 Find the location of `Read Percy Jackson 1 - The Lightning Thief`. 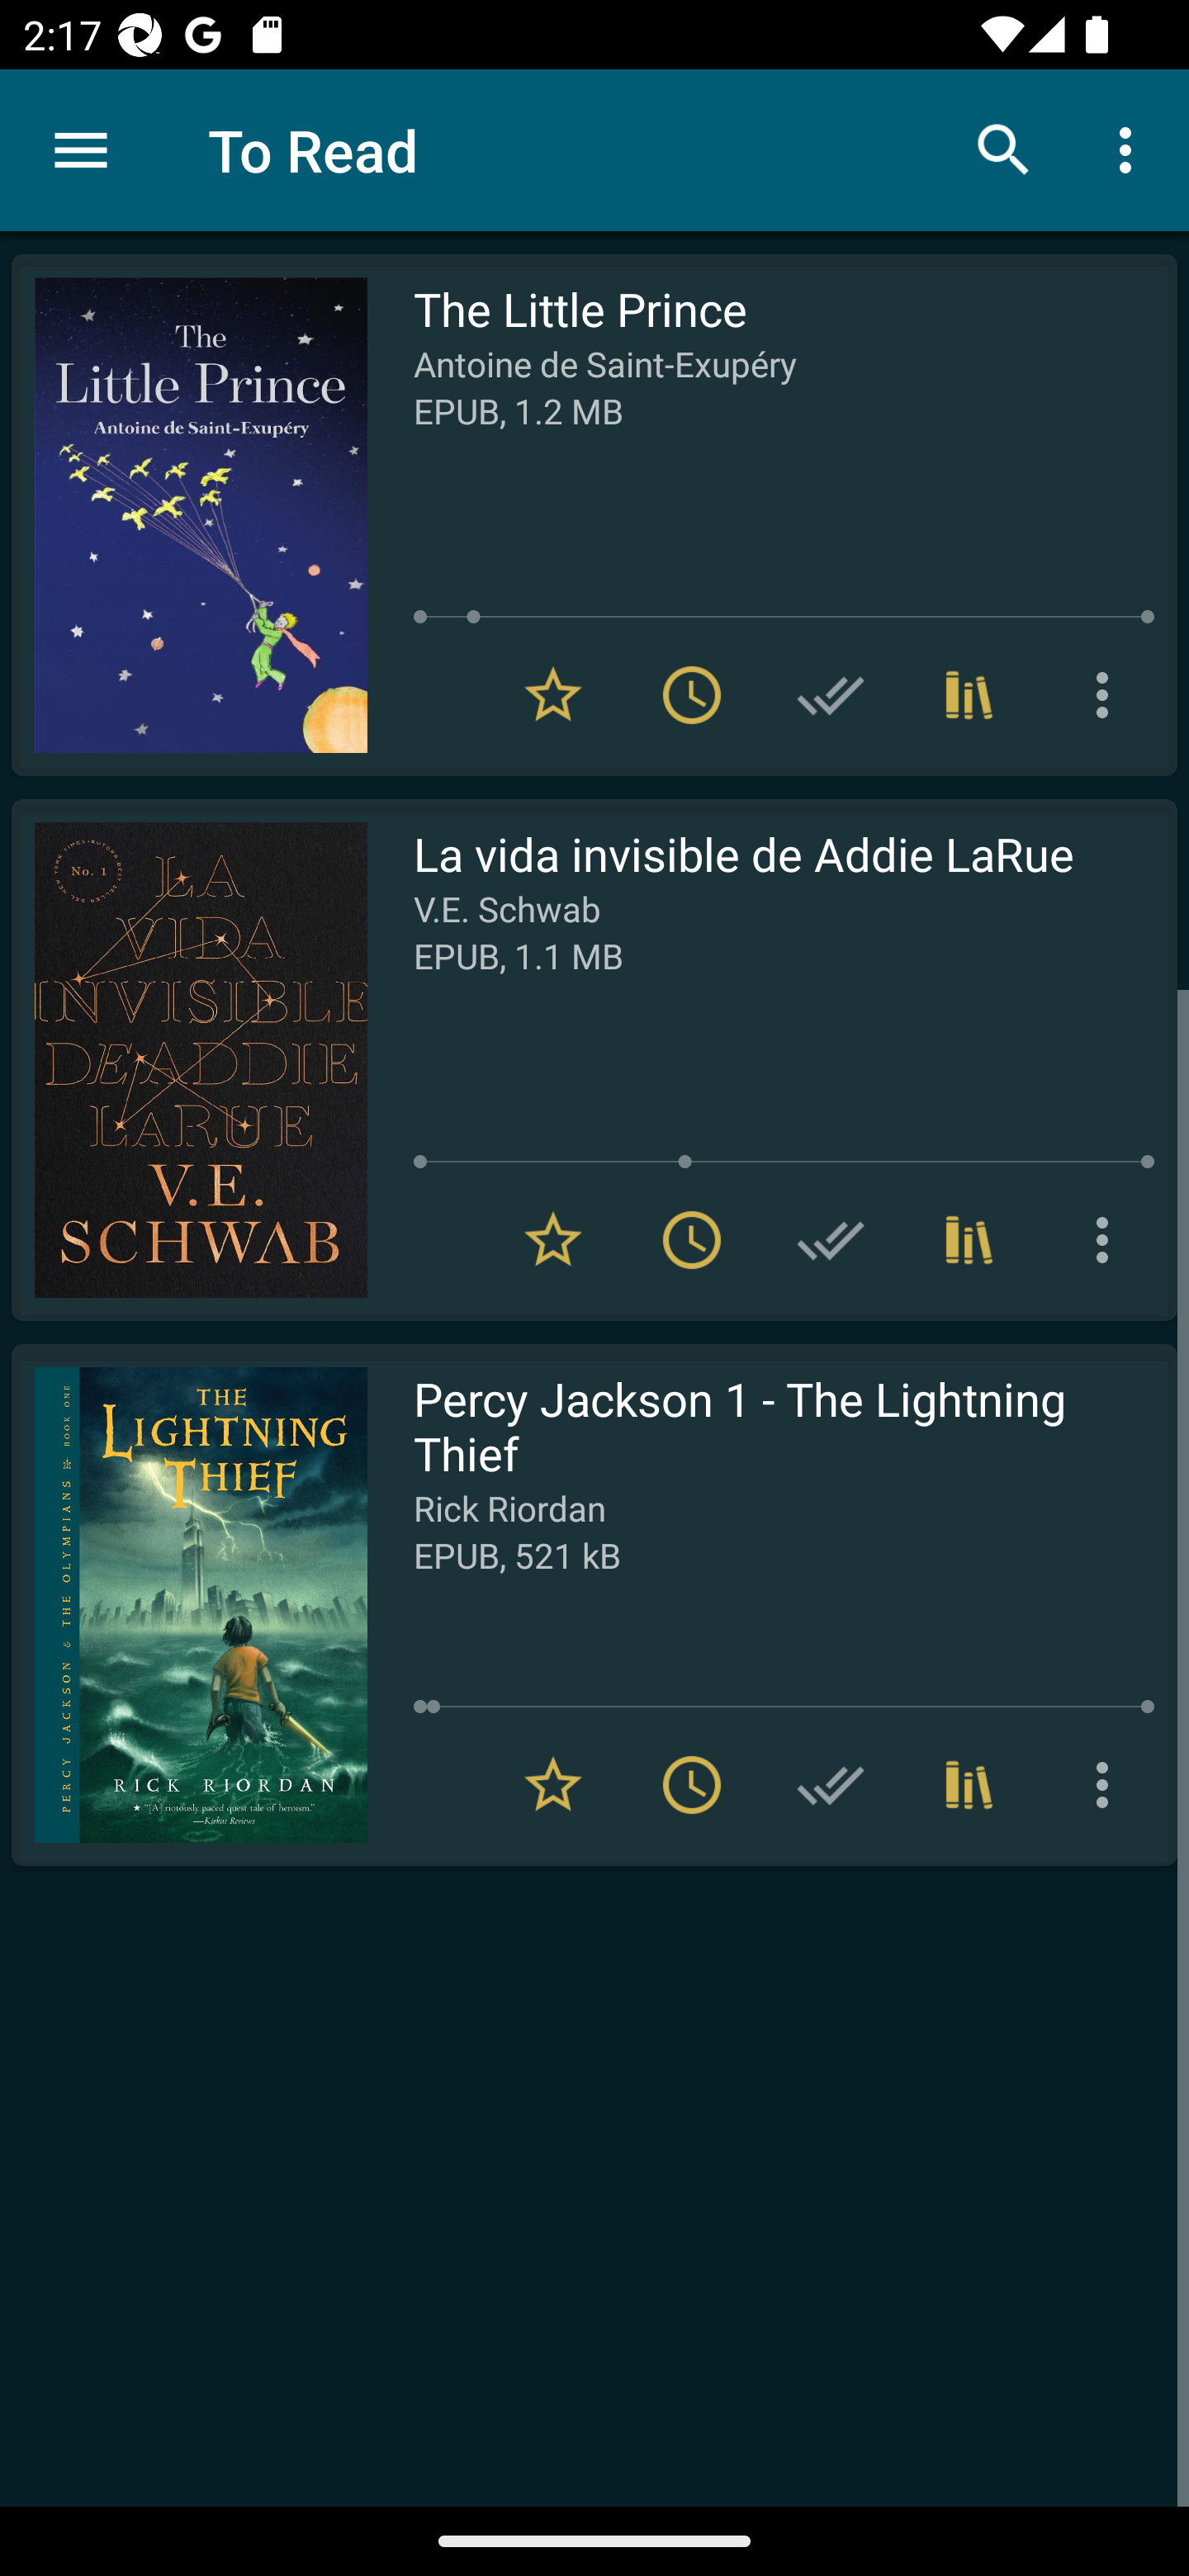

Read Percy Jackson 1 - The Lightning Thief is located at coordinates (189, 1604).